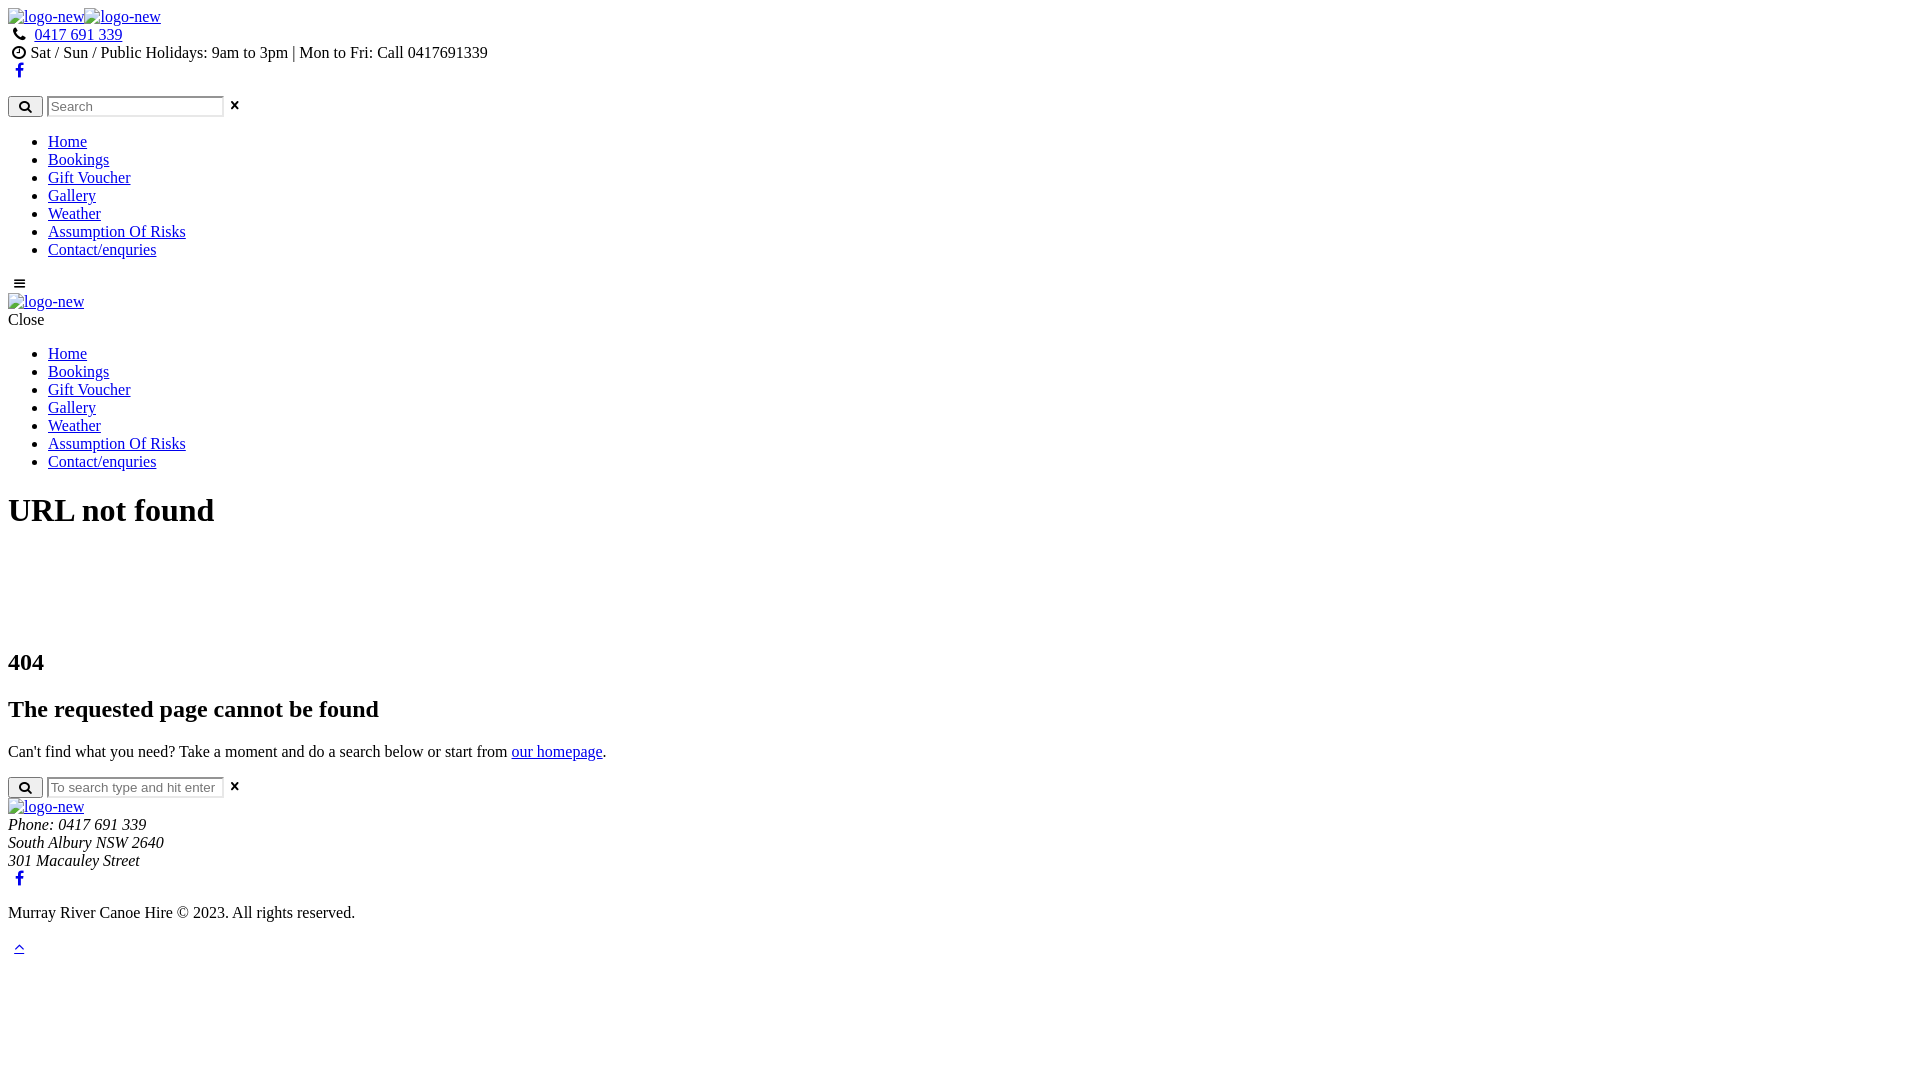  I want to click on Weather, so click(74, 426).